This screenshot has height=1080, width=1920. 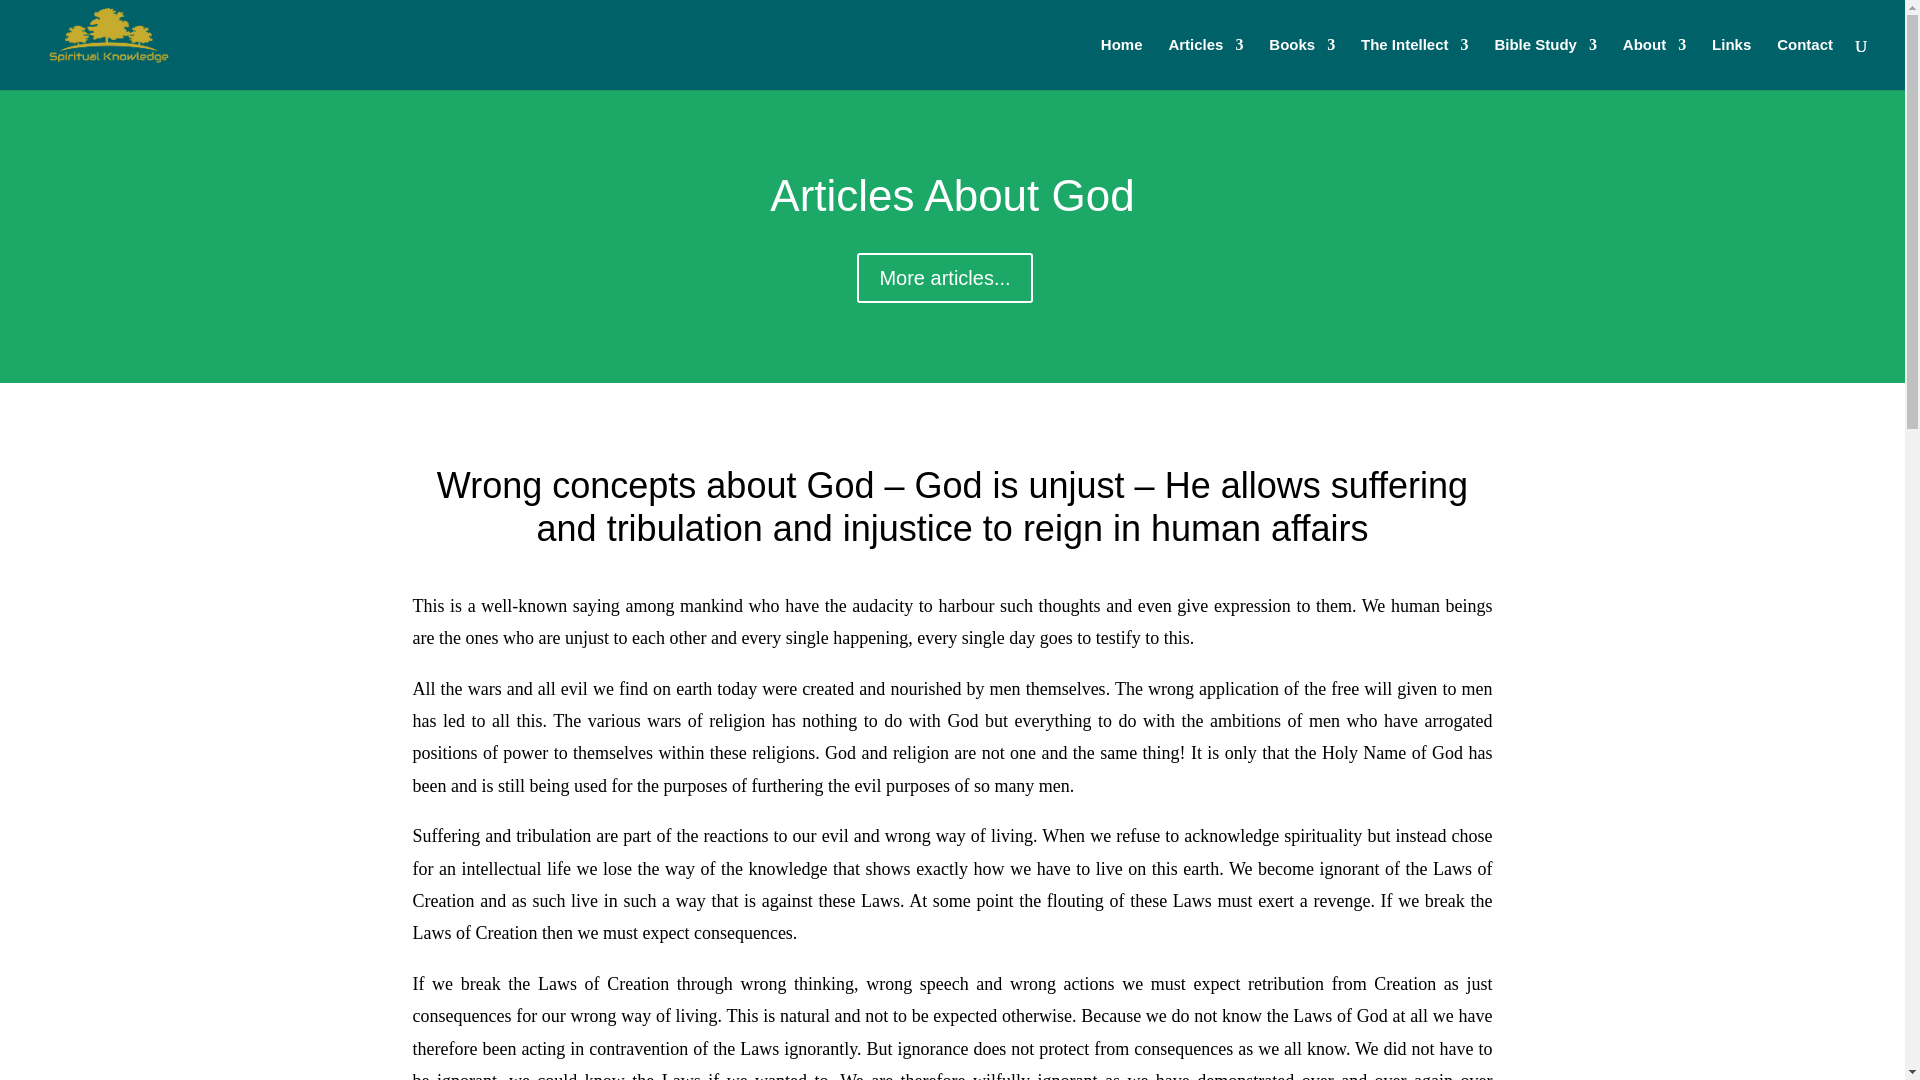 I want to click on The Intellect, so click(x=1414, y=63).